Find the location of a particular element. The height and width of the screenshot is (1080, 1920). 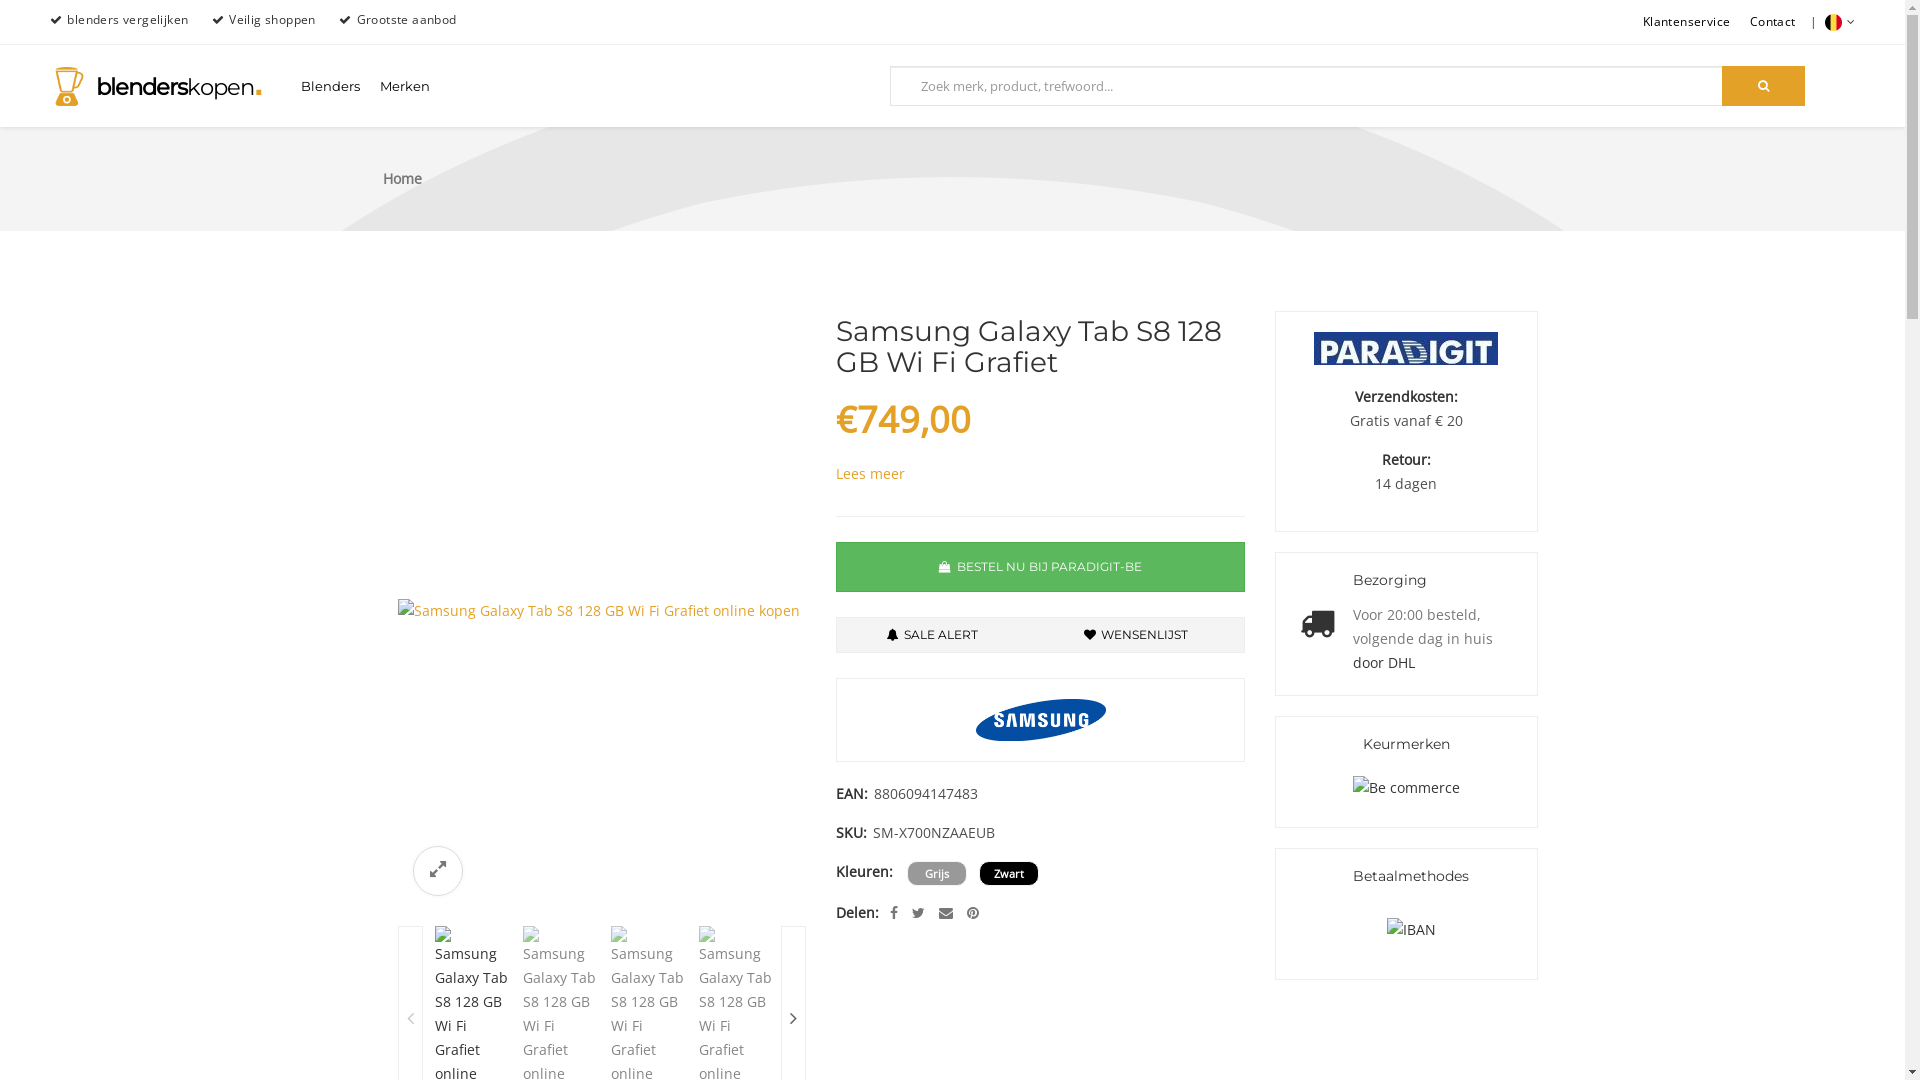

Home is located at coordinates (402, 178).